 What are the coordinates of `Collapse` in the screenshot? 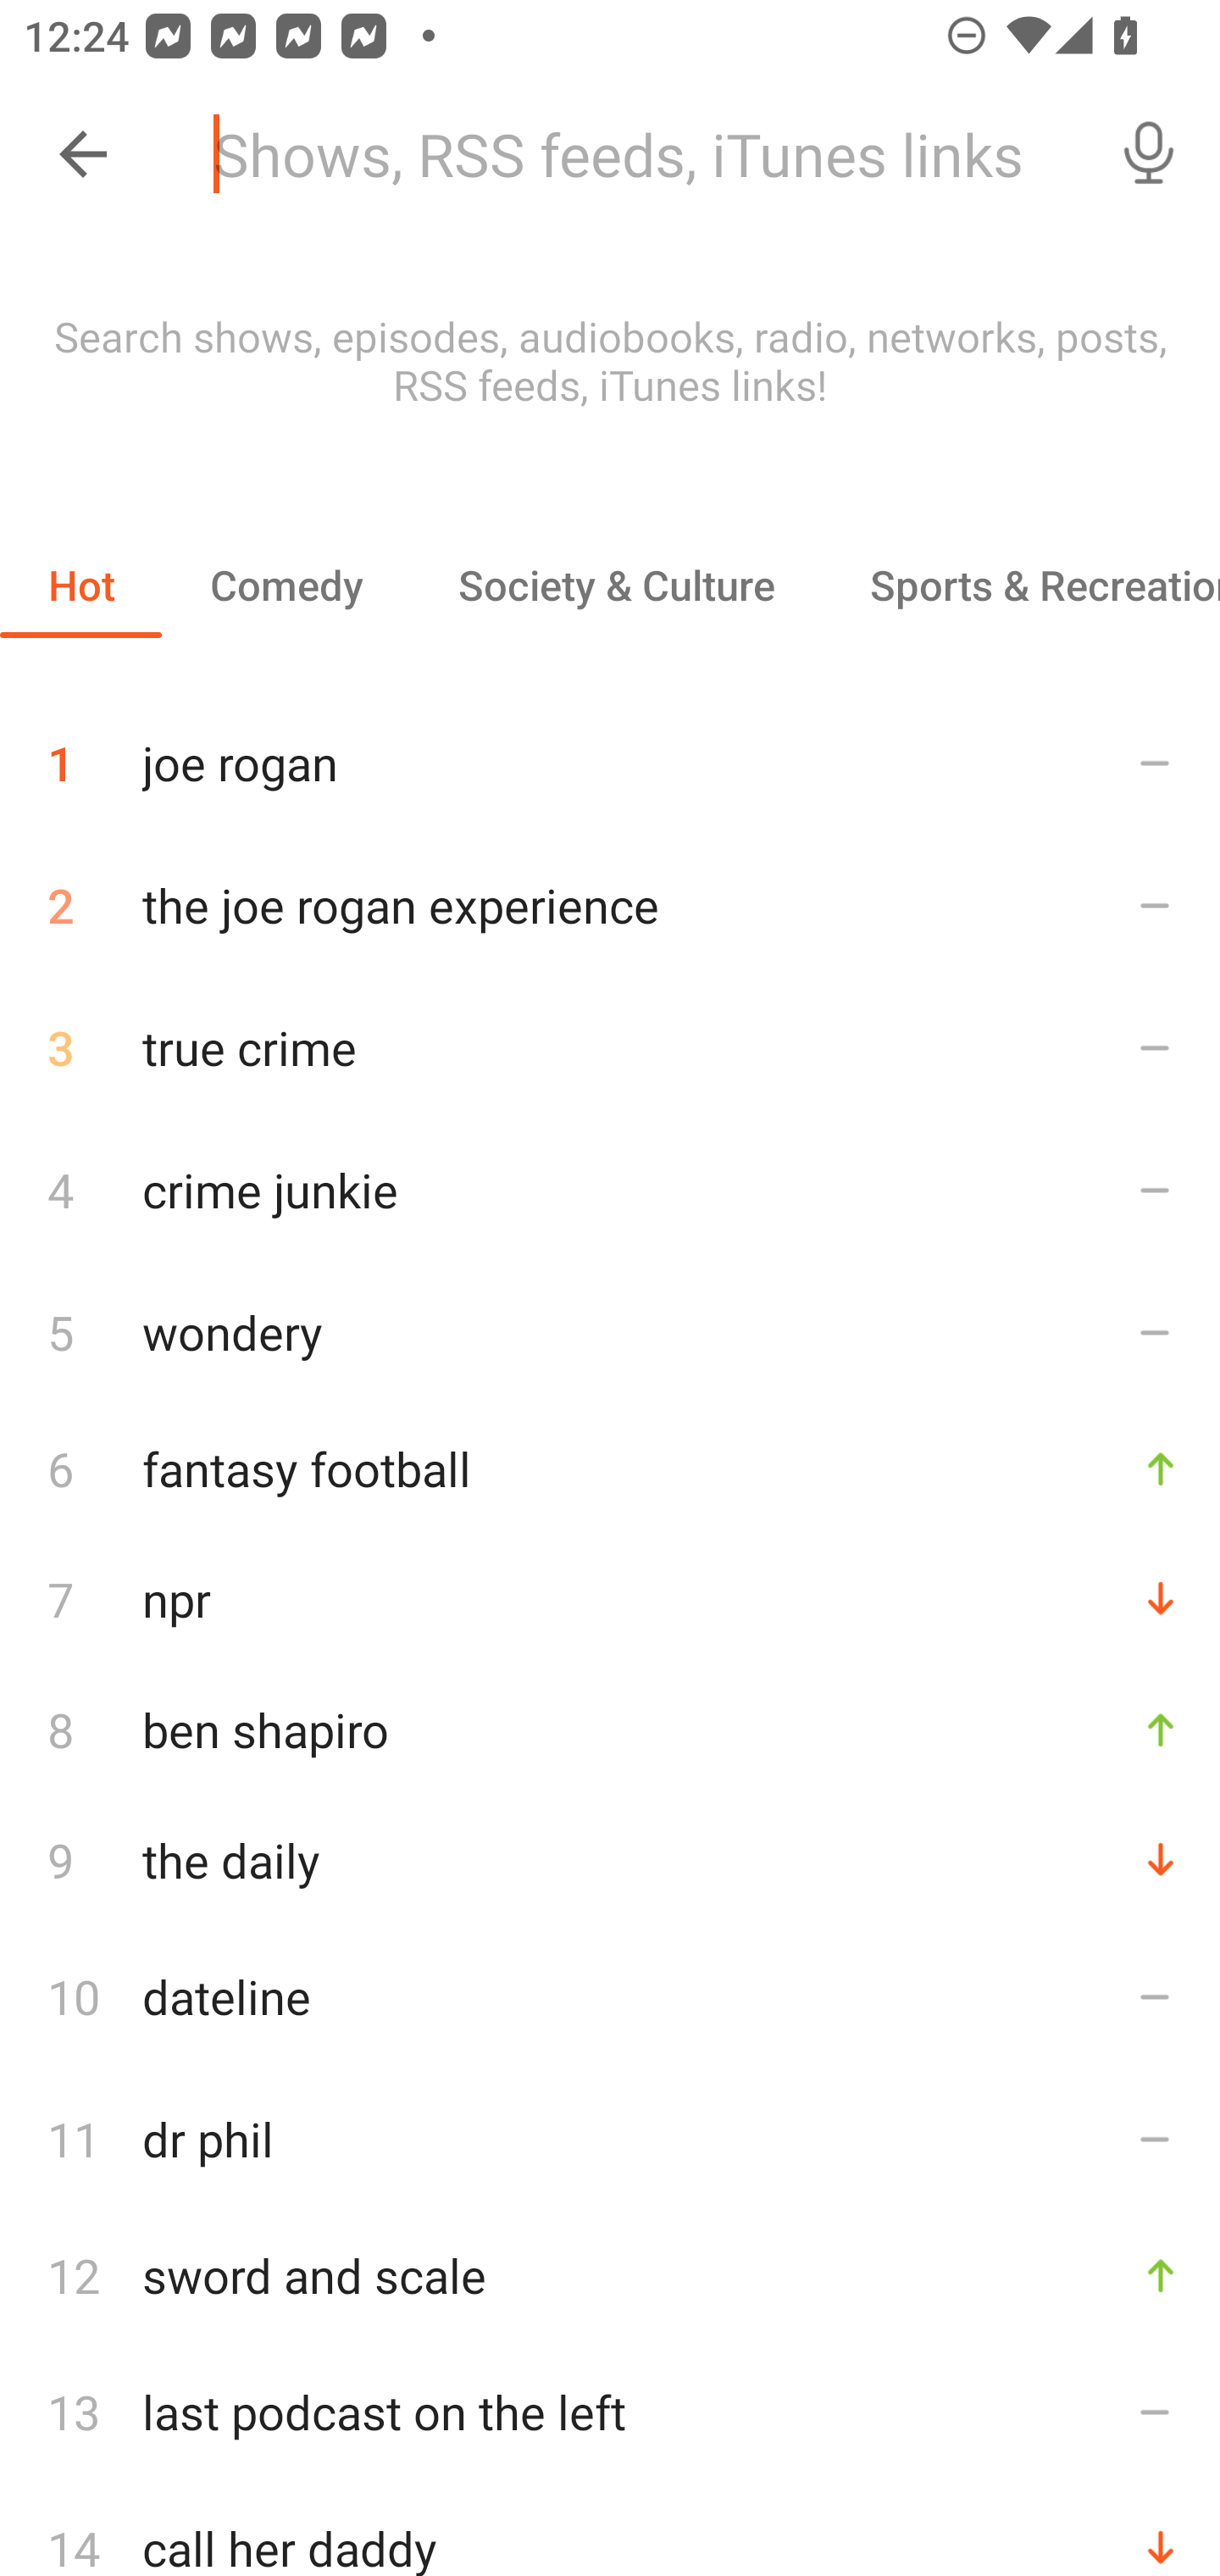 It's located at (83, 154).